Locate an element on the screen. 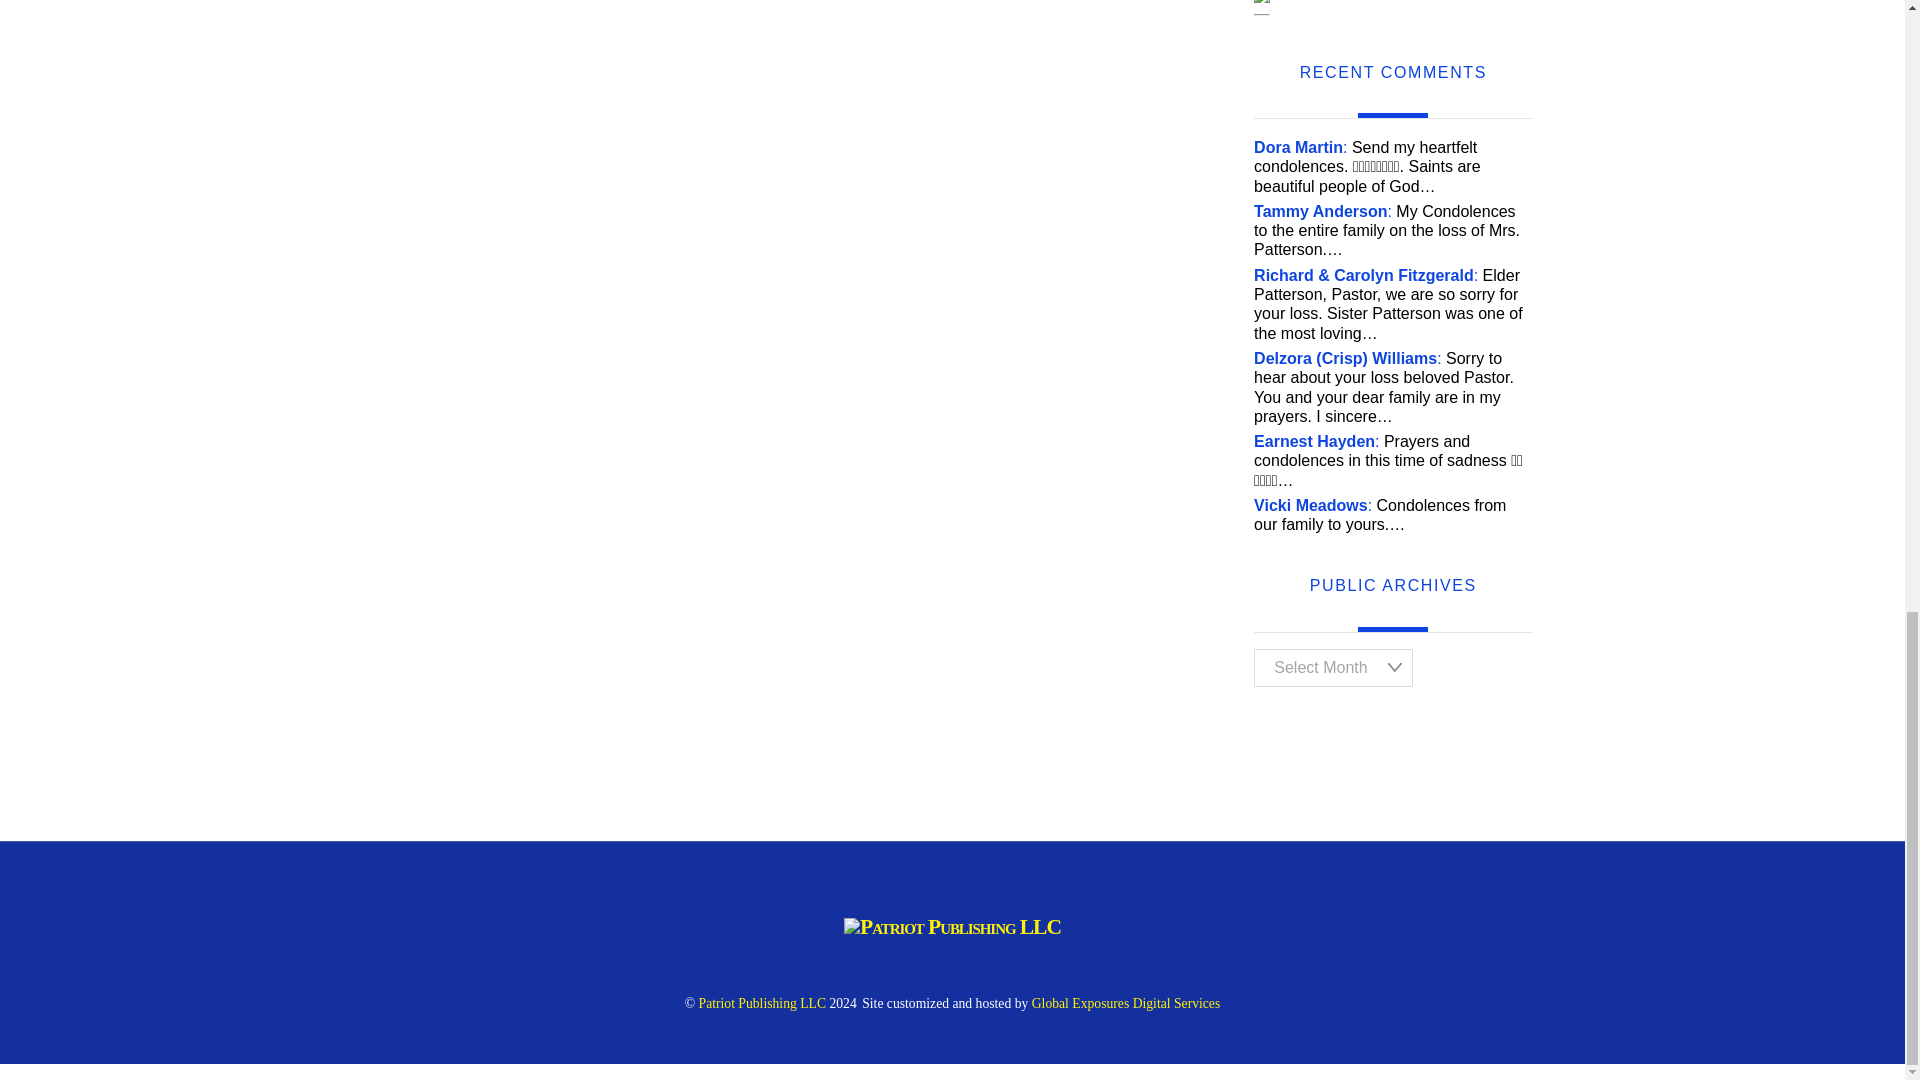 Image resolution: width=1920 pixels, height=1080 pixels. Patriot Publishing LLC is located at coordinates (762, 1002).